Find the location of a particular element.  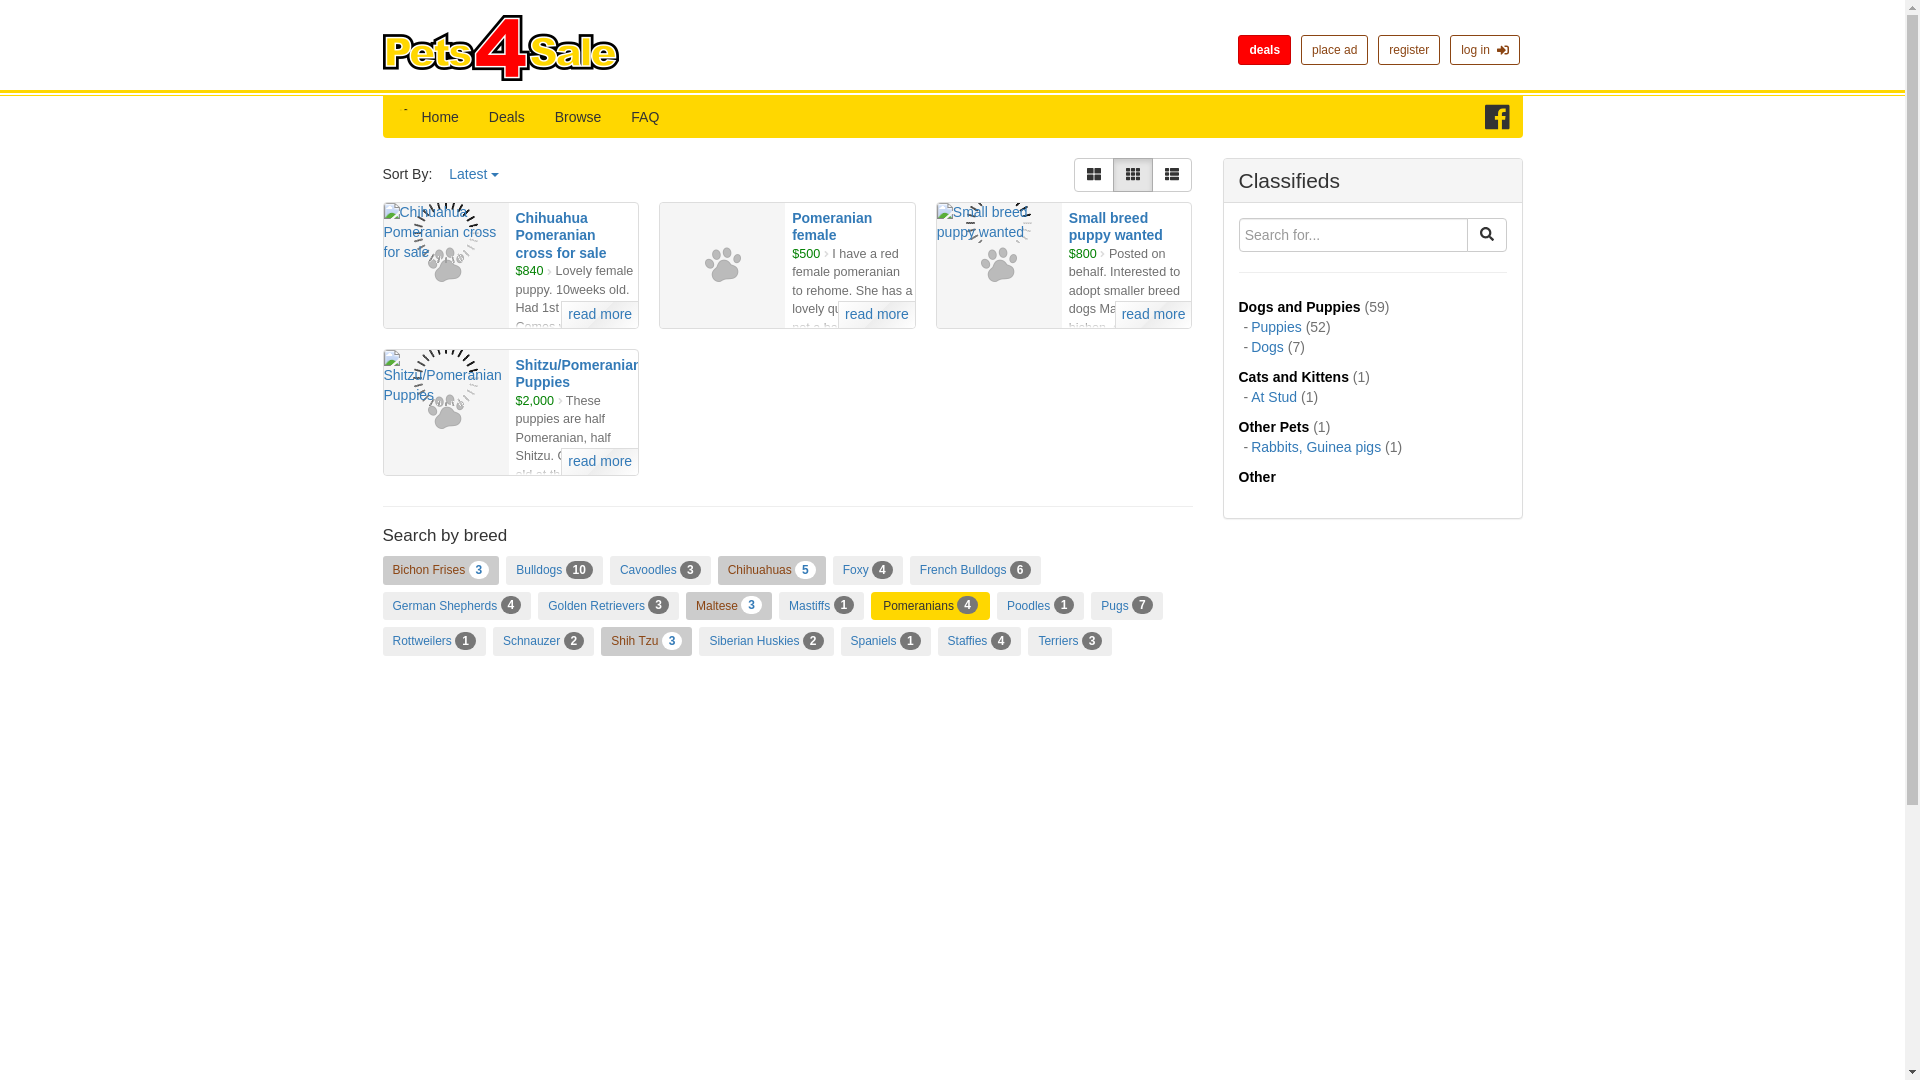

Small breed puppy wanted is located at coordinates (1116, 226).